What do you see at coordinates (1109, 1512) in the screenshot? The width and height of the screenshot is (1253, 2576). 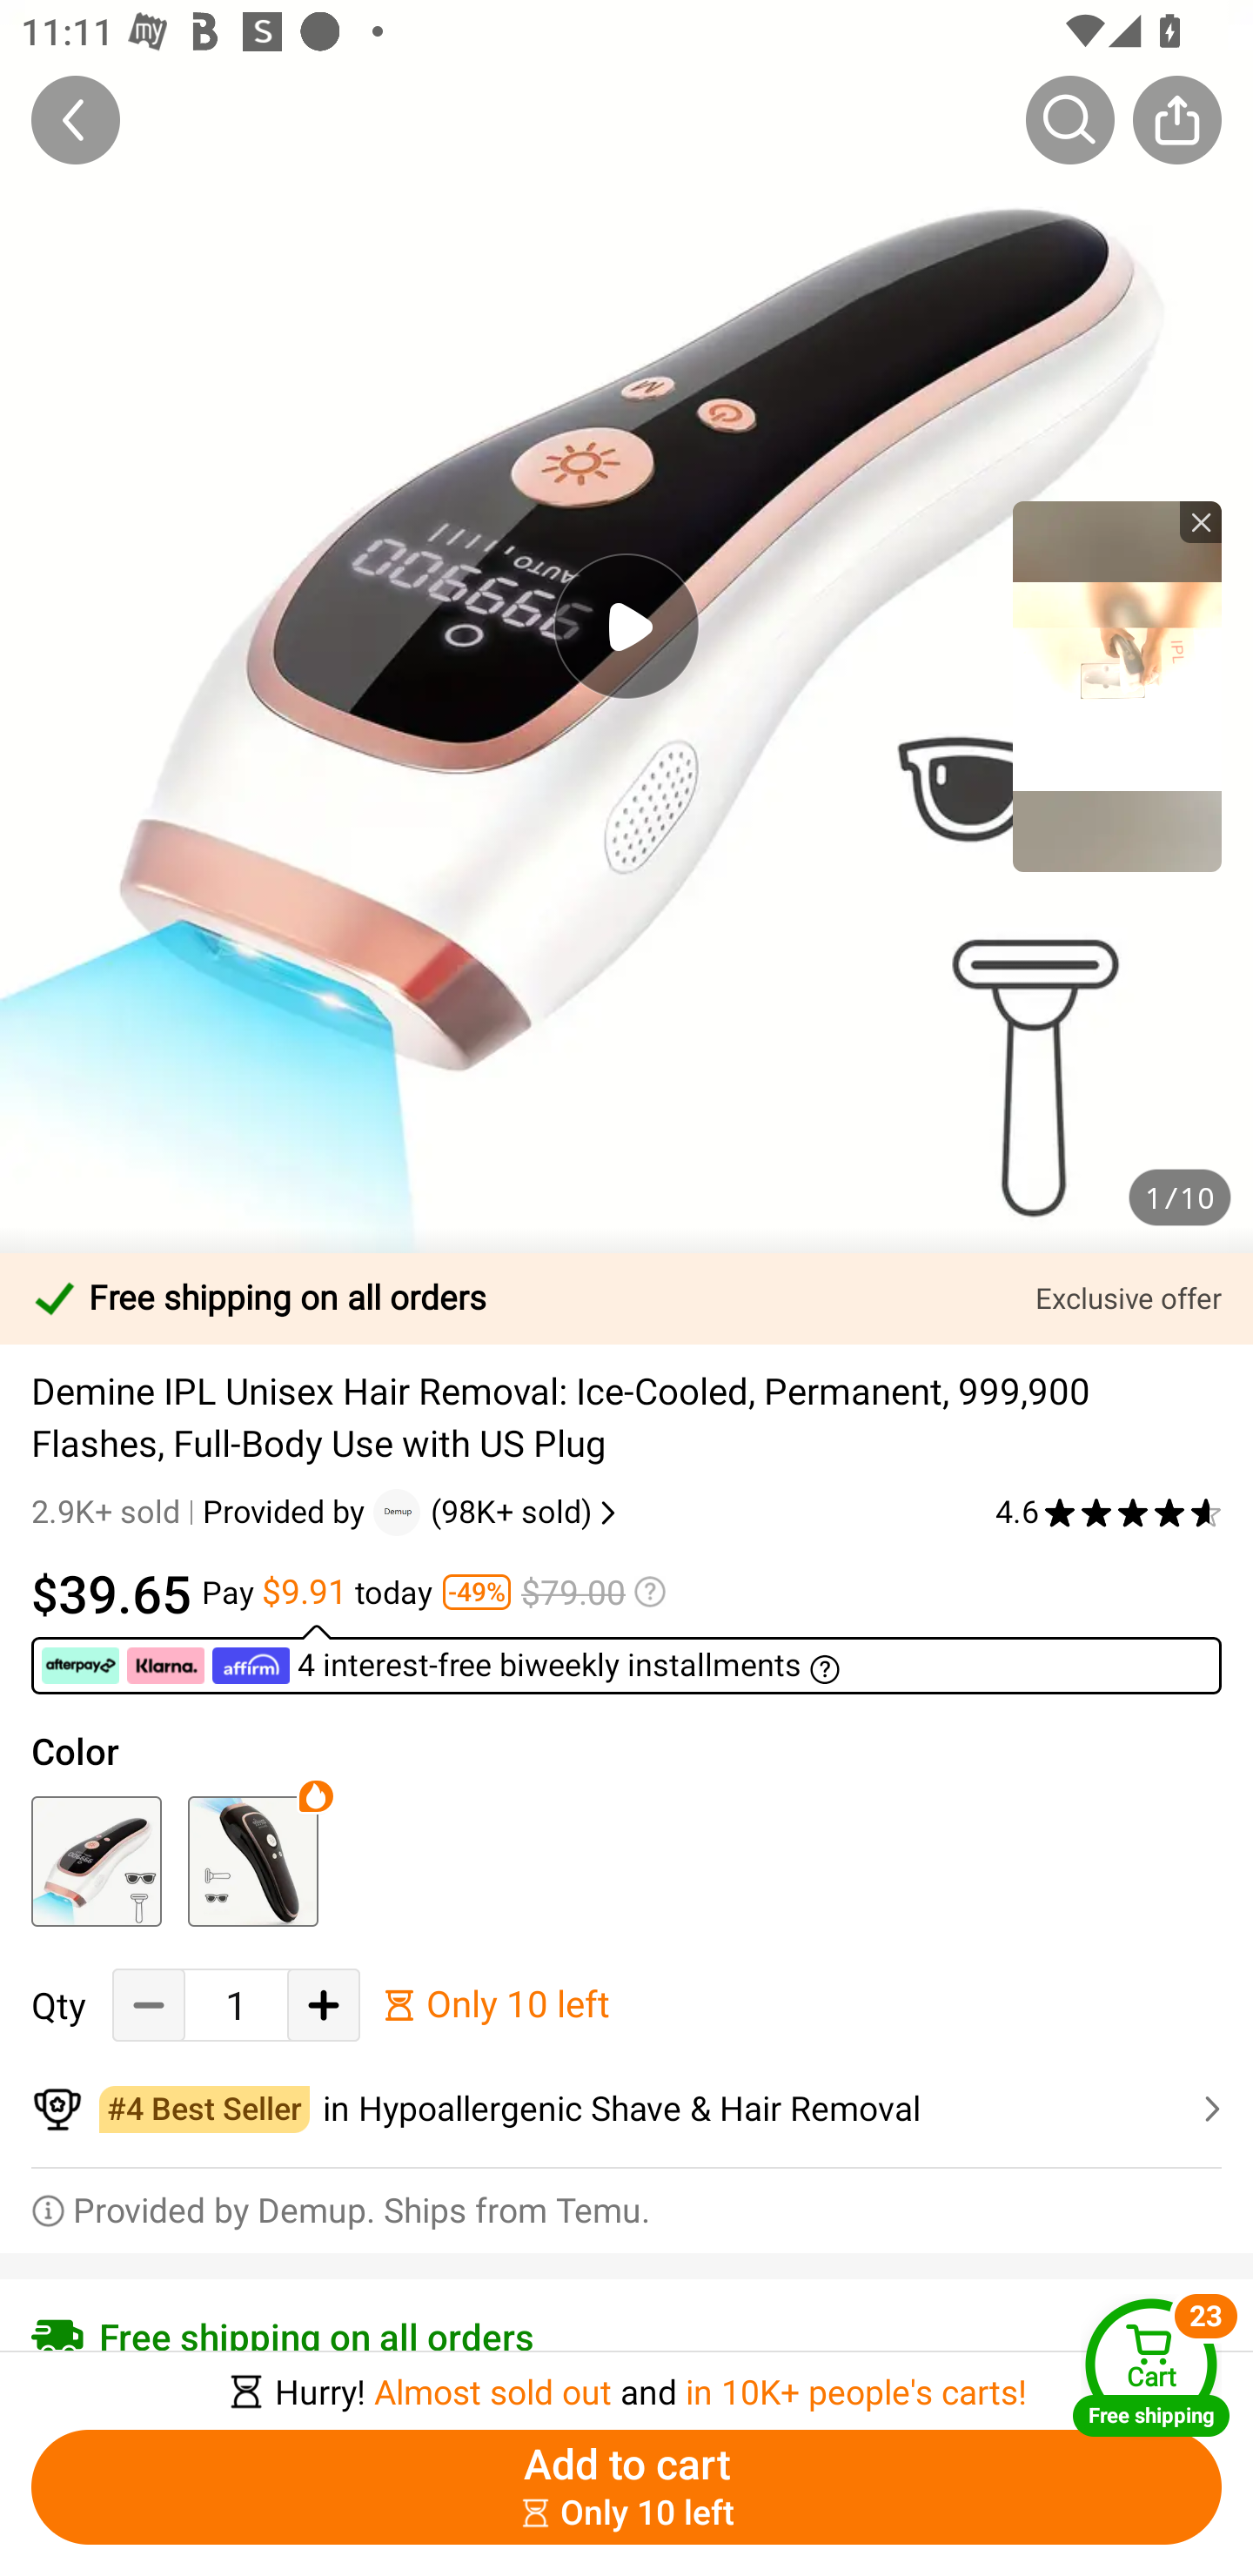 I see `4.6` at bounding box center [1109, 1512].